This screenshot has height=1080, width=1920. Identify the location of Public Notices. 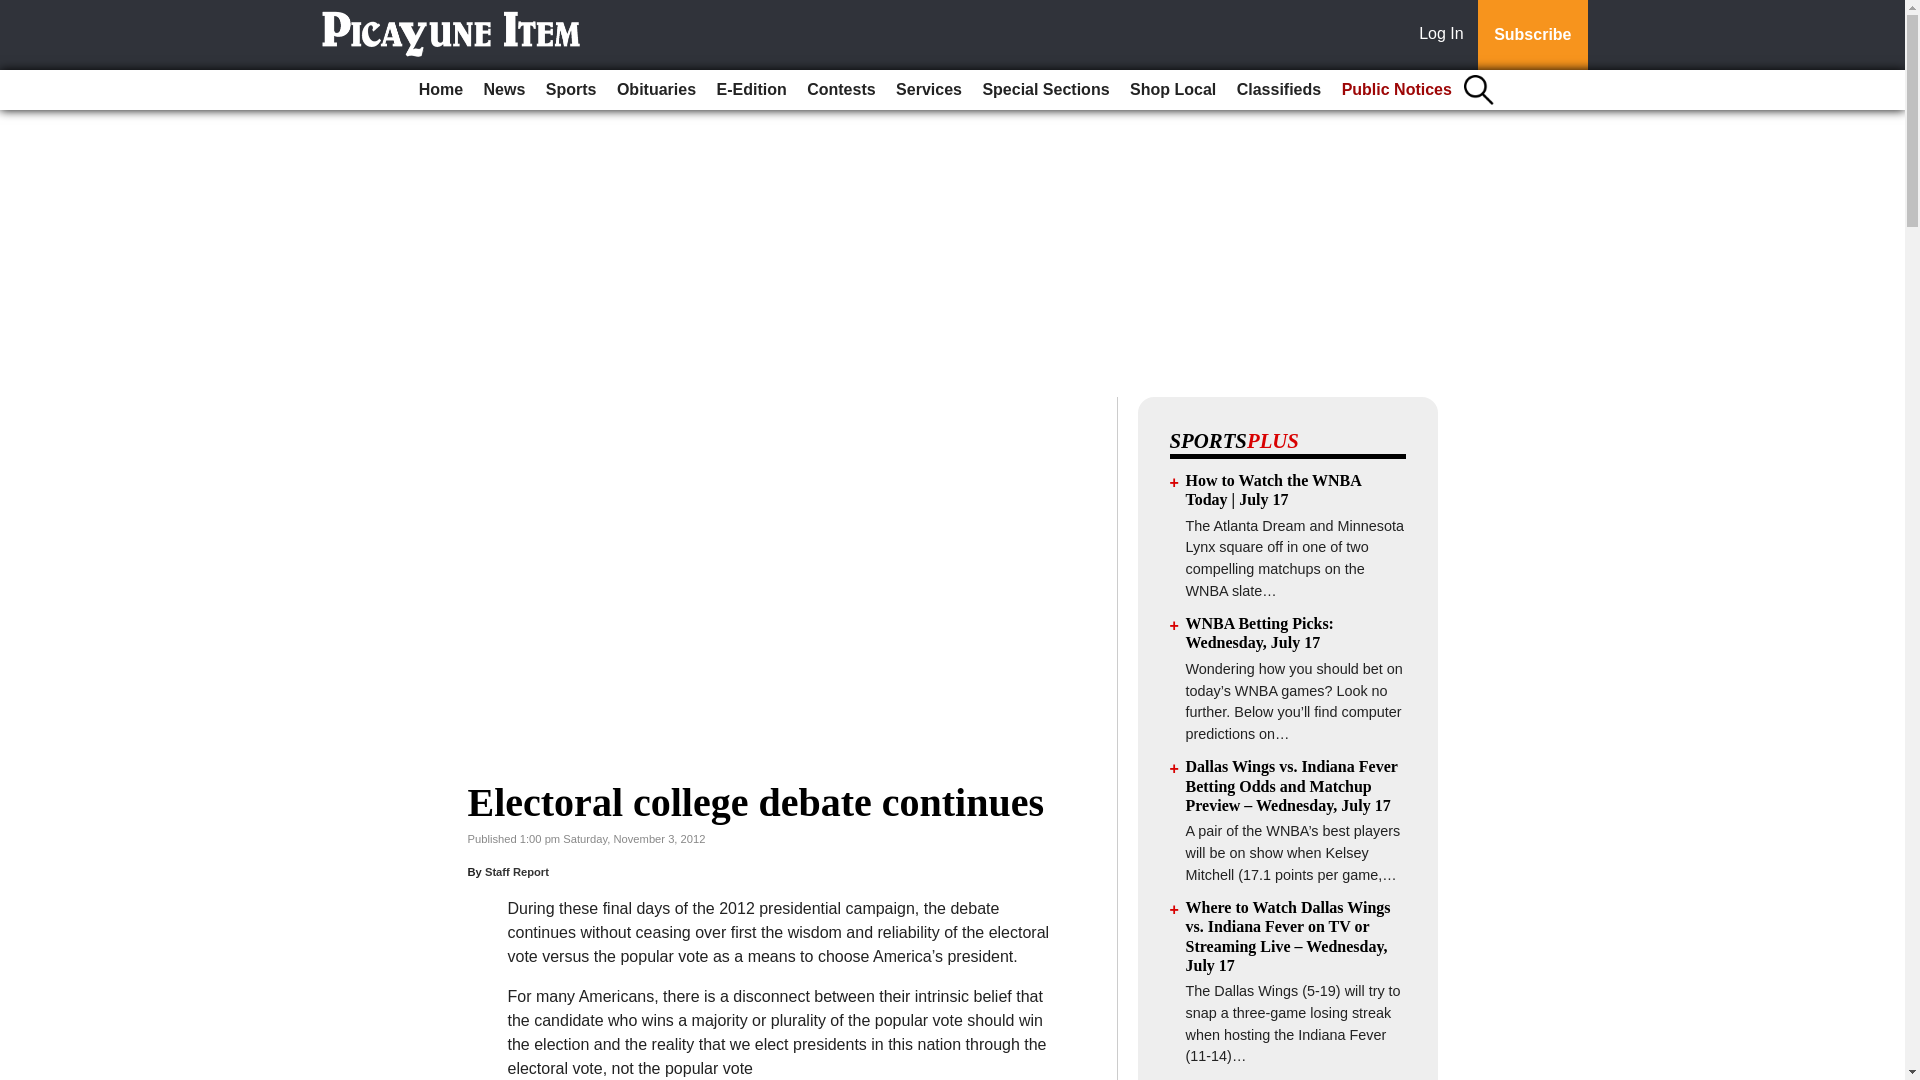
(1396, 90).